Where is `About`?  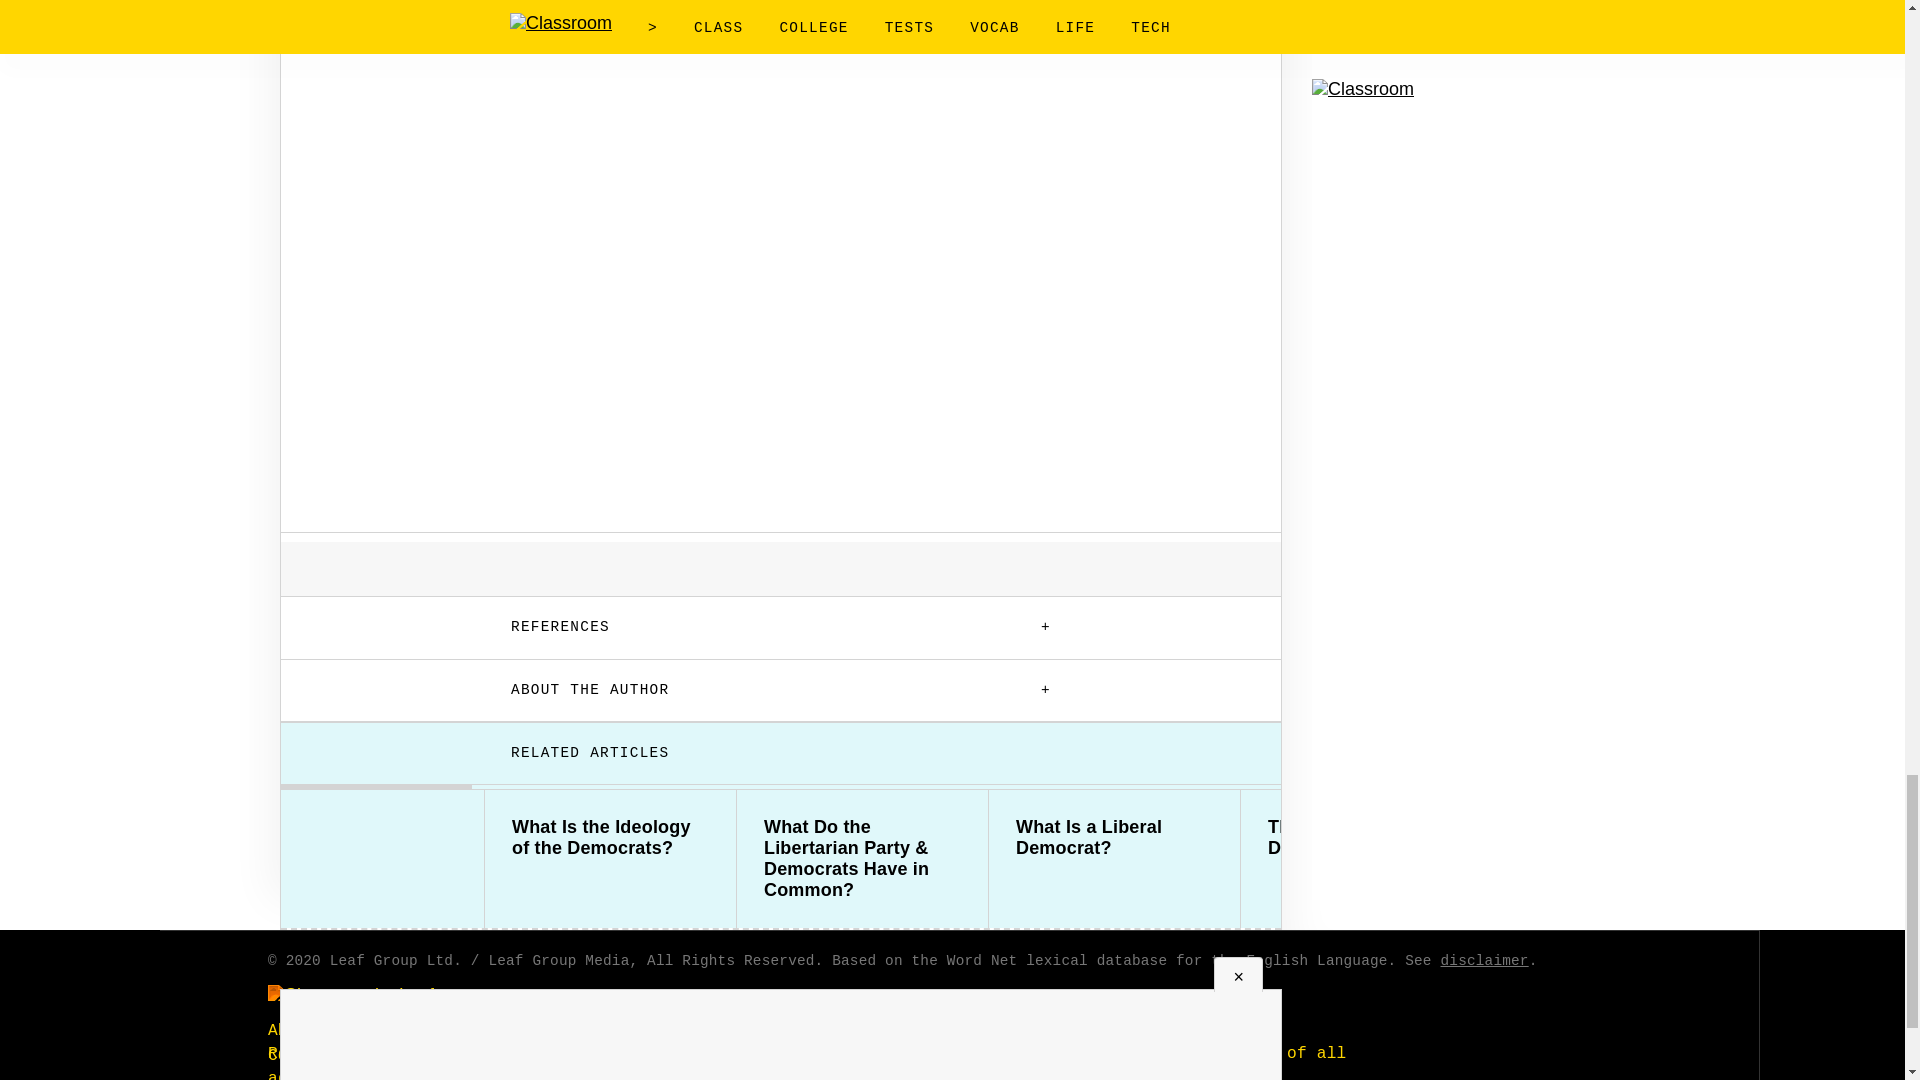 About is located at coordinates (292, 1030).